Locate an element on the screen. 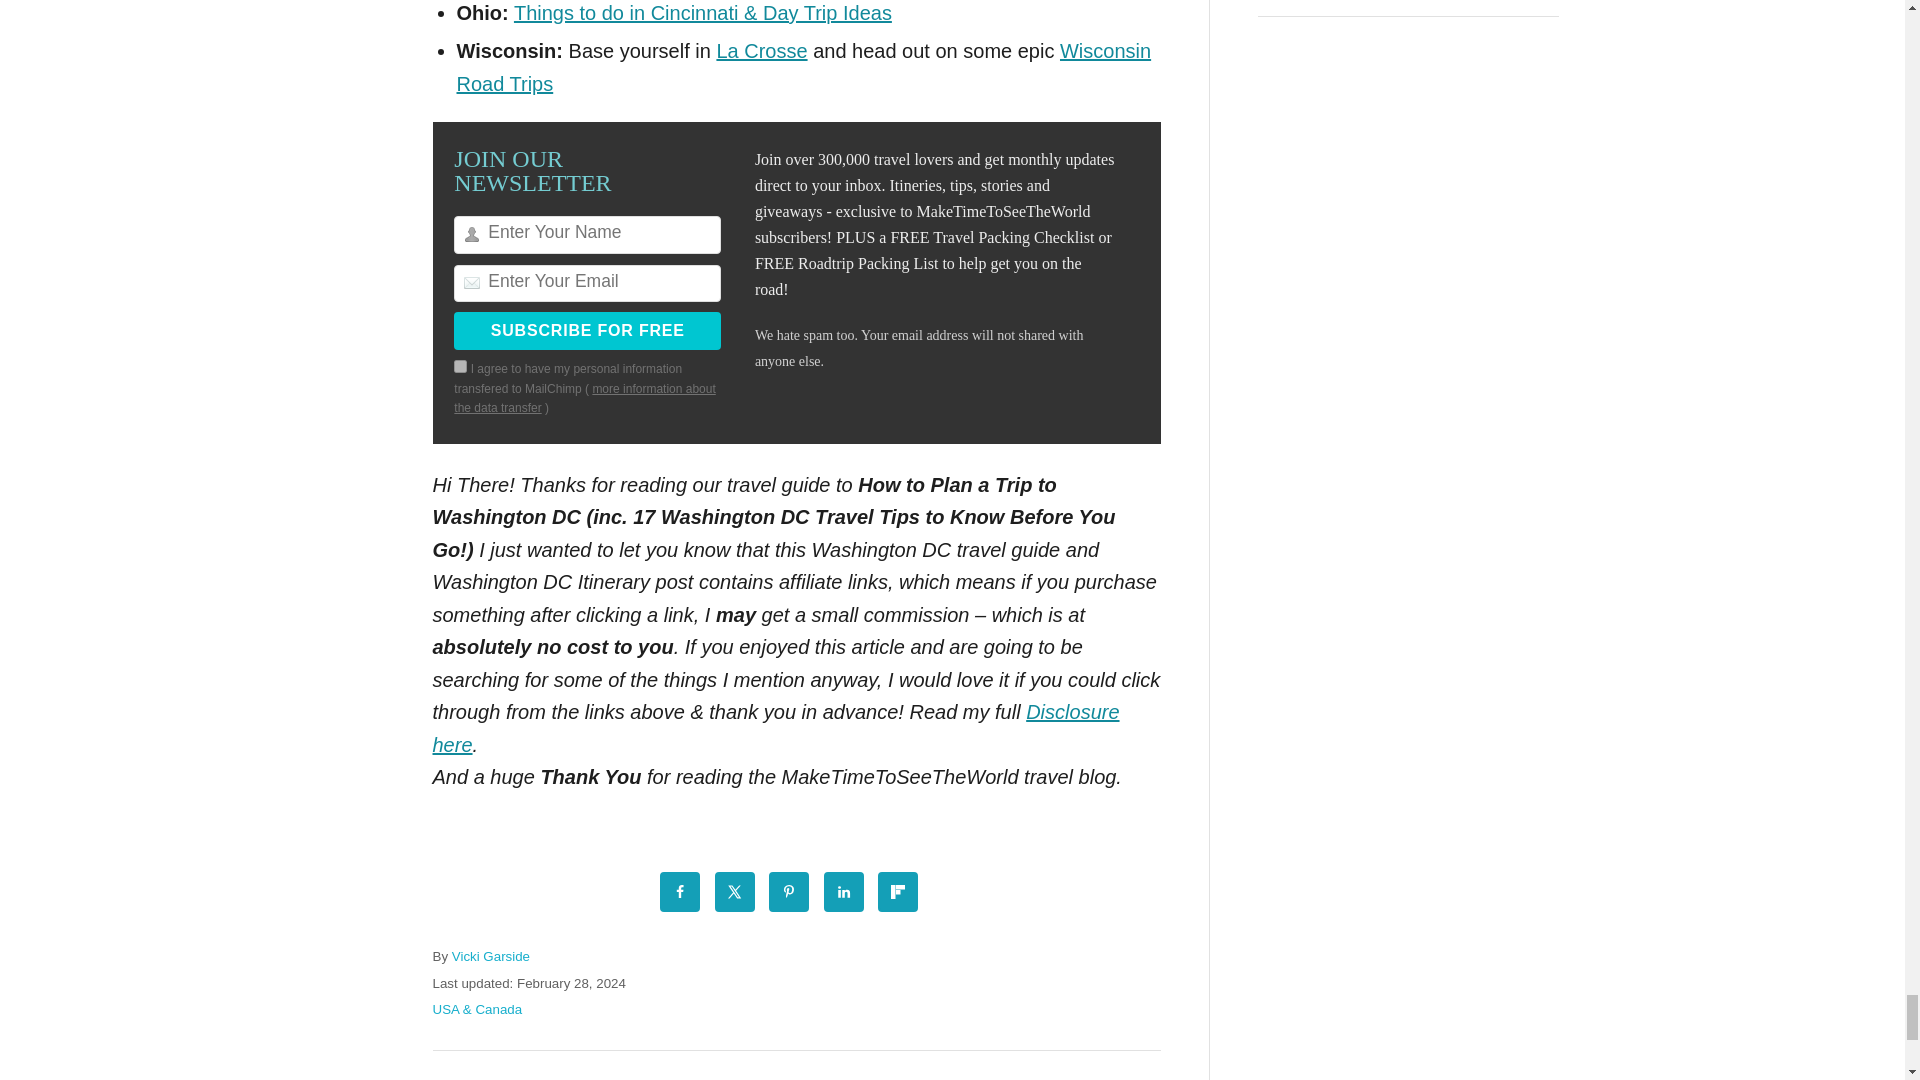 The image size is (1920, 1080). SUBSCRIBE FOR FREE is located at coordinates (587, 330).